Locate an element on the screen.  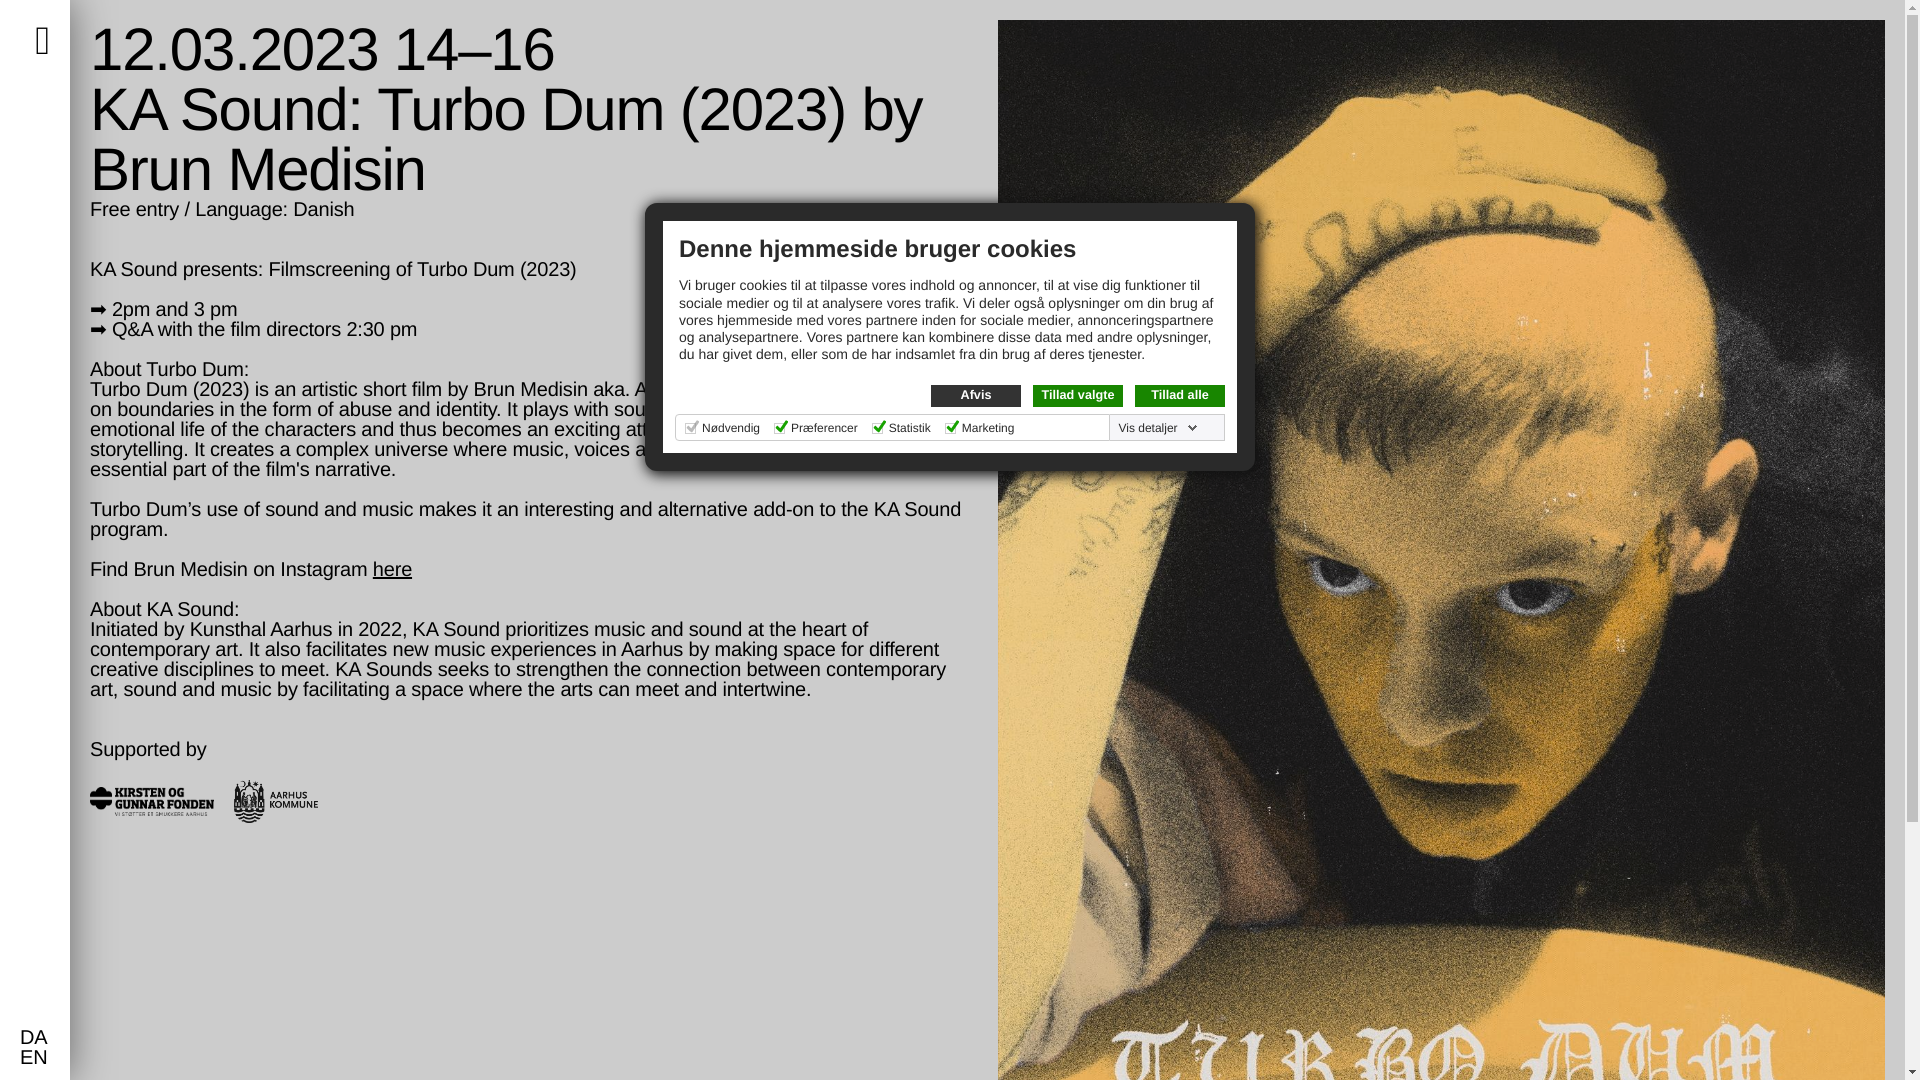
Afvis is located at coordinates (976, 396).